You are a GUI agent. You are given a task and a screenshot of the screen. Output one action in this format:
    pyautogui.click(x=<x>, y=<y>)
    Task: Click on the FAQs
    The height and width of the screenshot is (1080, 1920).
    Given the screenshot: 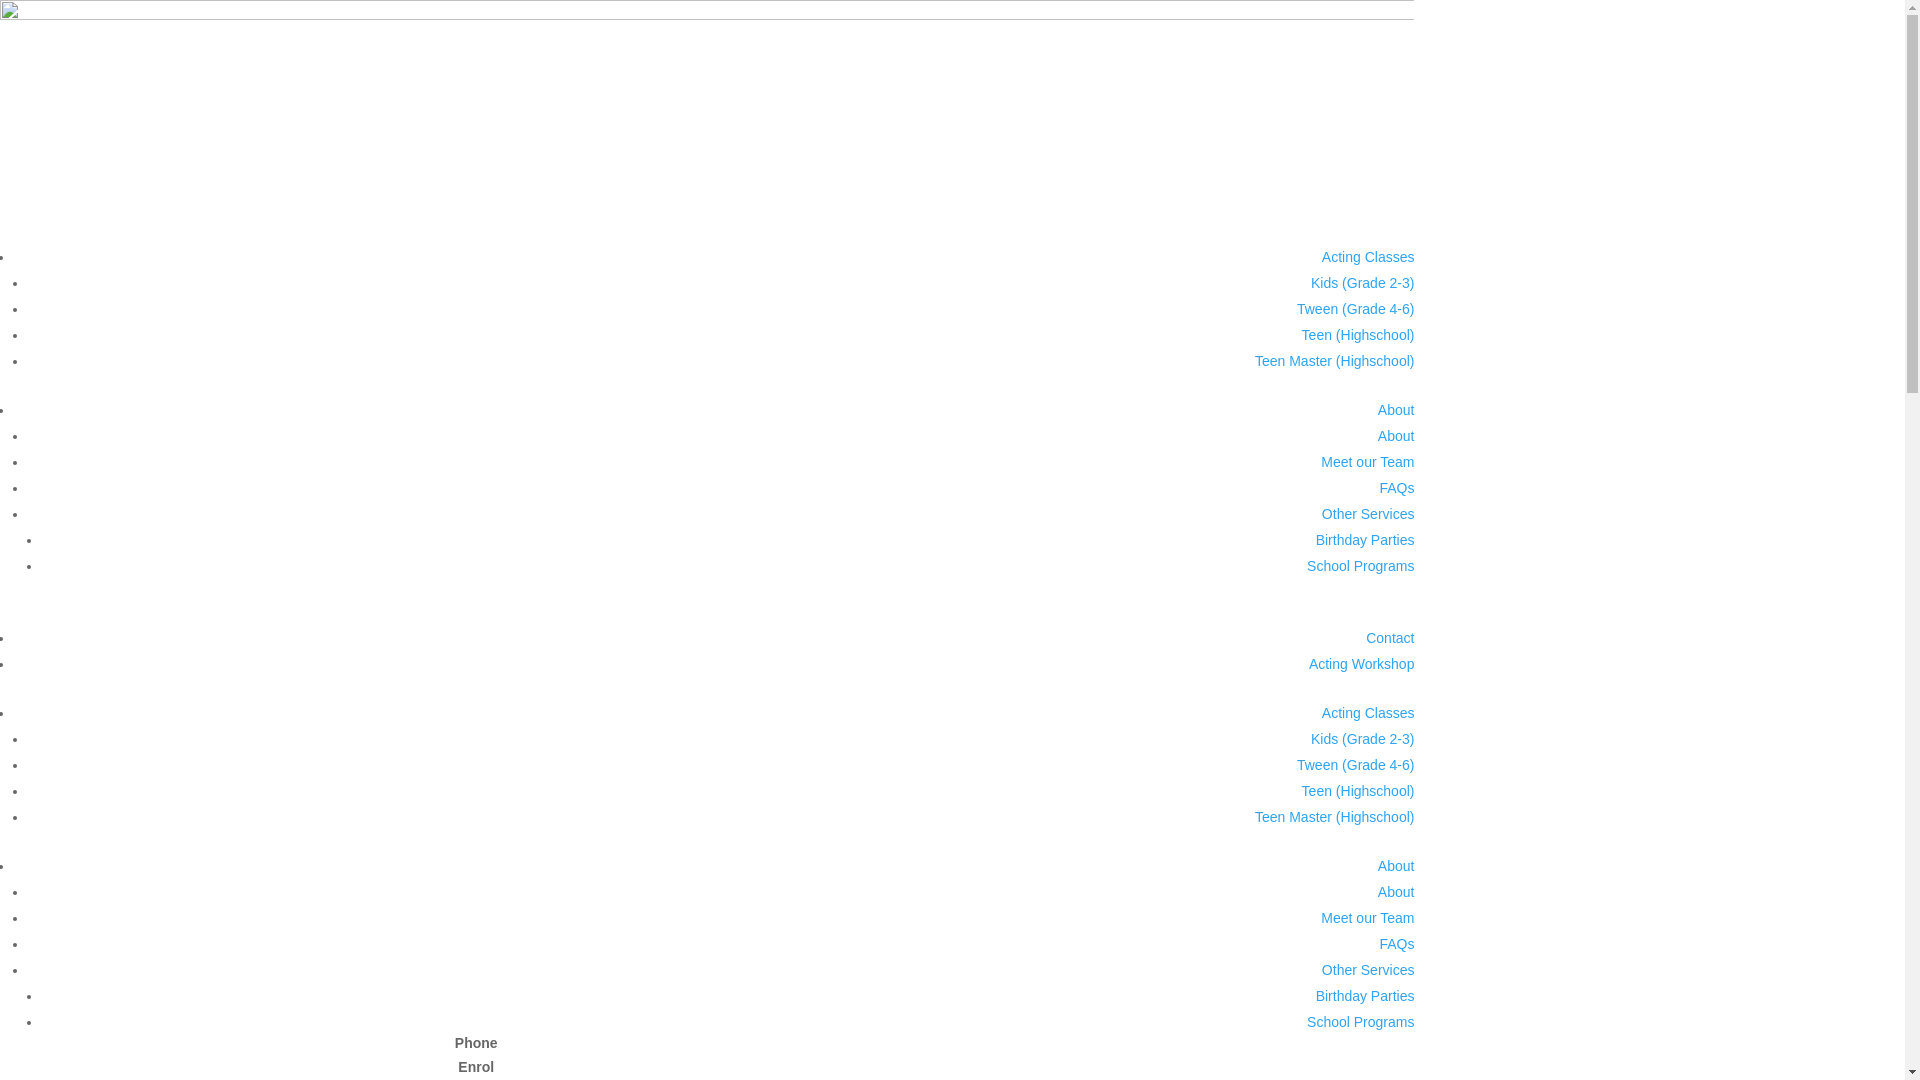 What is the action you would take?
    pyautogui.click(x=1396, y=488)
    